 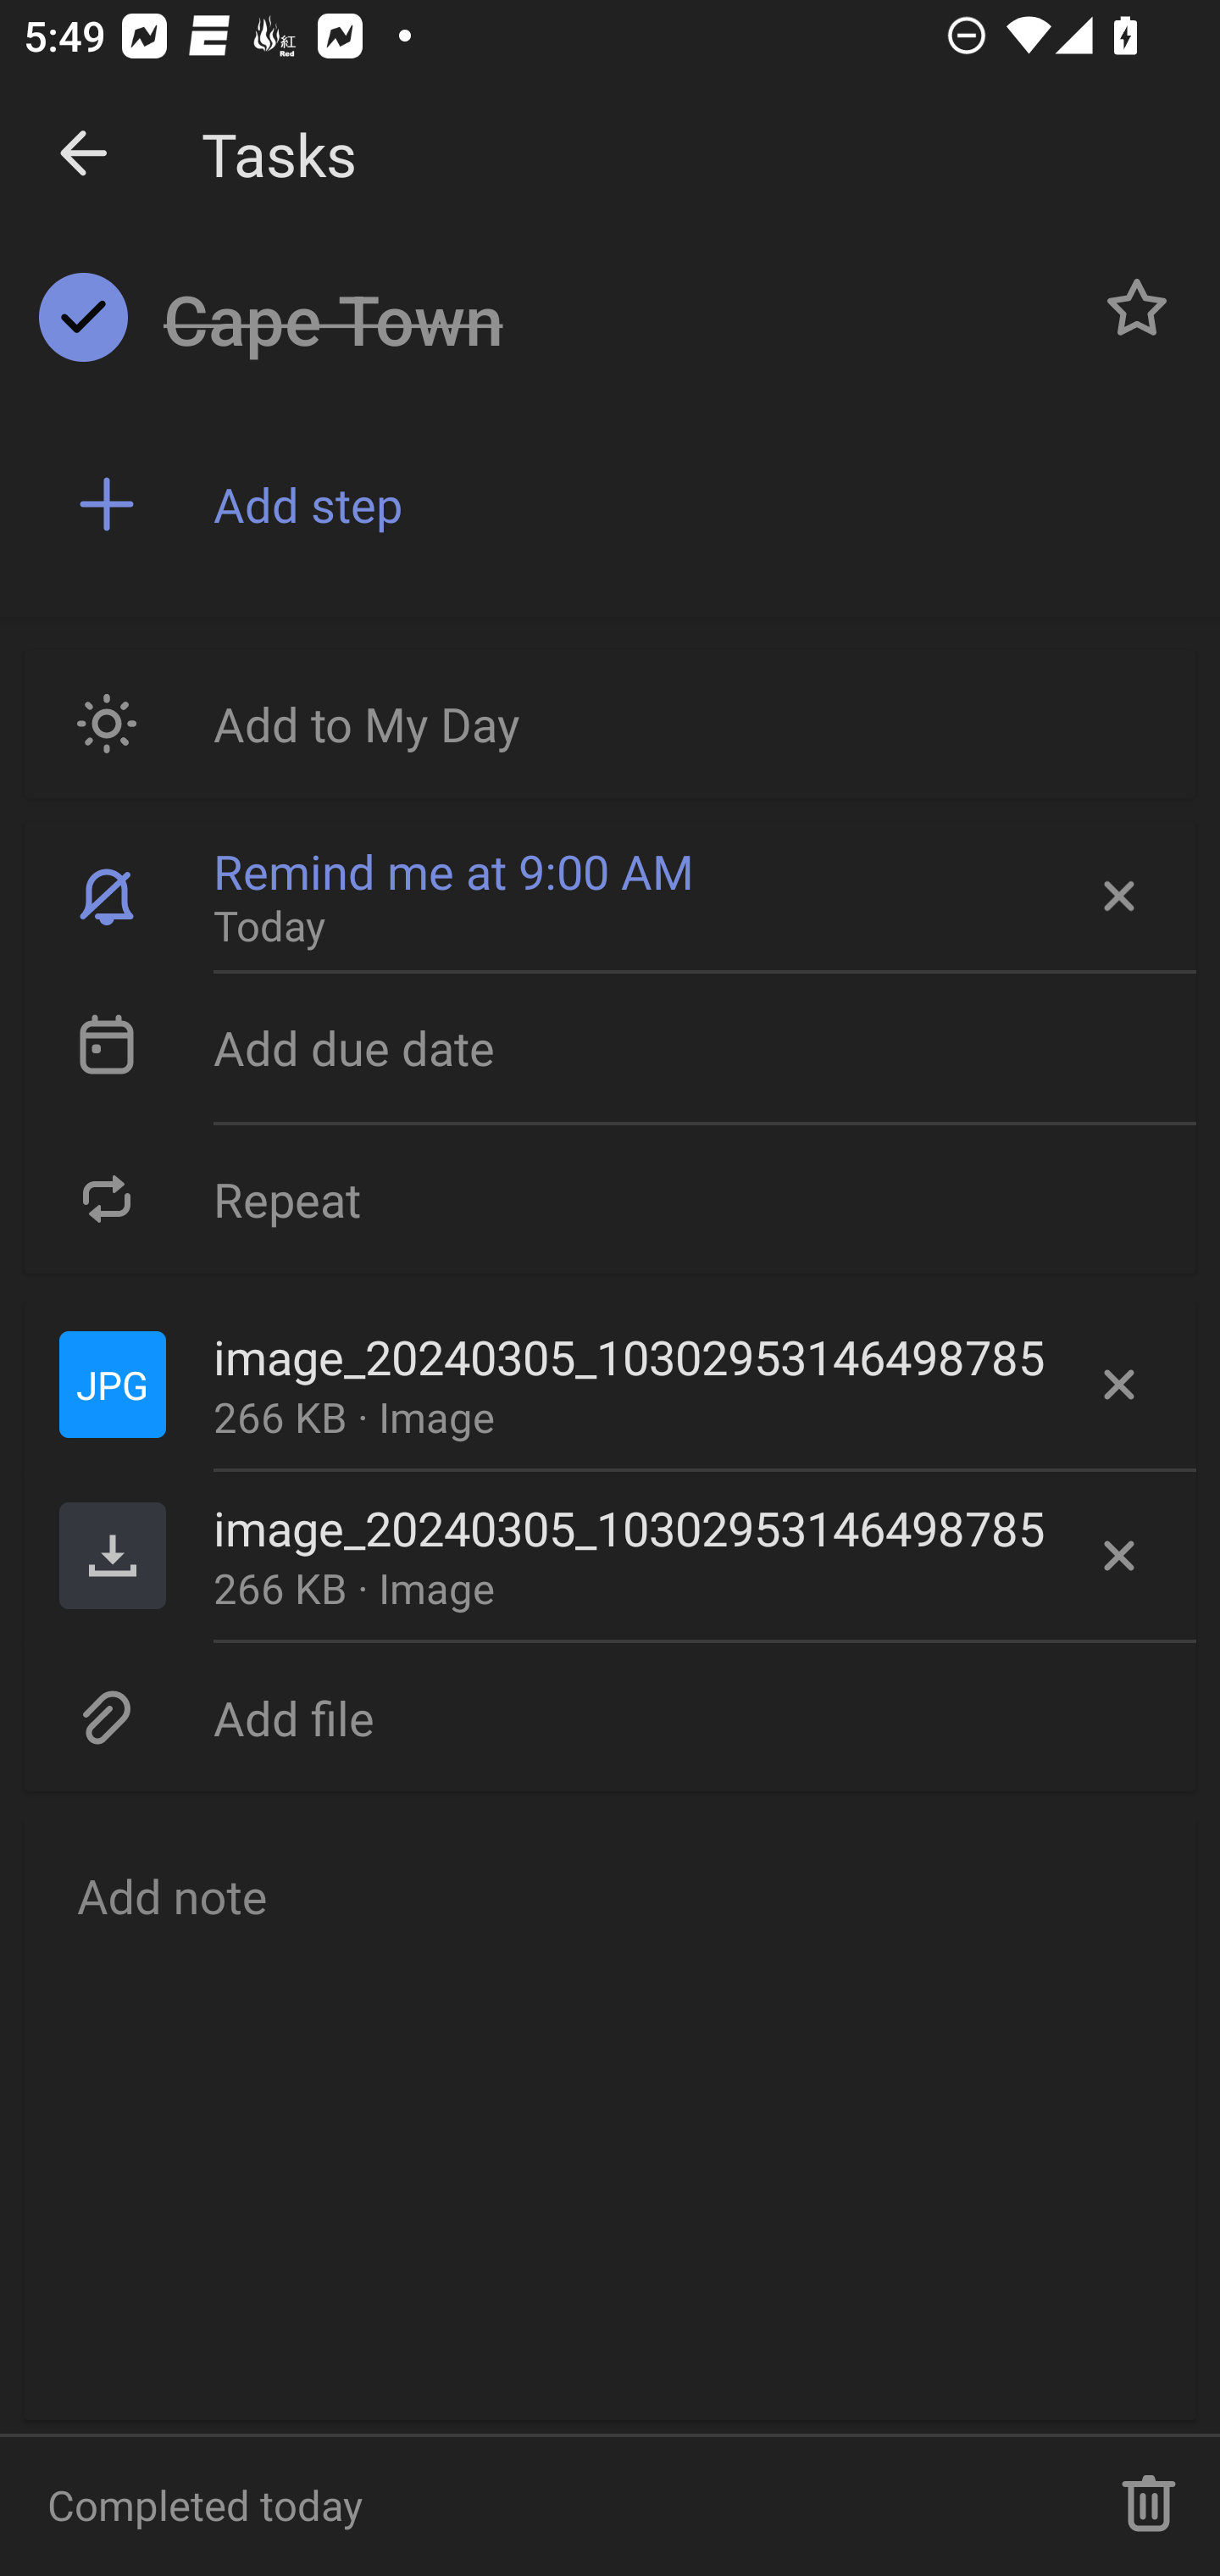 What do you see at coordinates (692, 505) in the screenshot?
I see `Add step` at bounding box center [692, 505].